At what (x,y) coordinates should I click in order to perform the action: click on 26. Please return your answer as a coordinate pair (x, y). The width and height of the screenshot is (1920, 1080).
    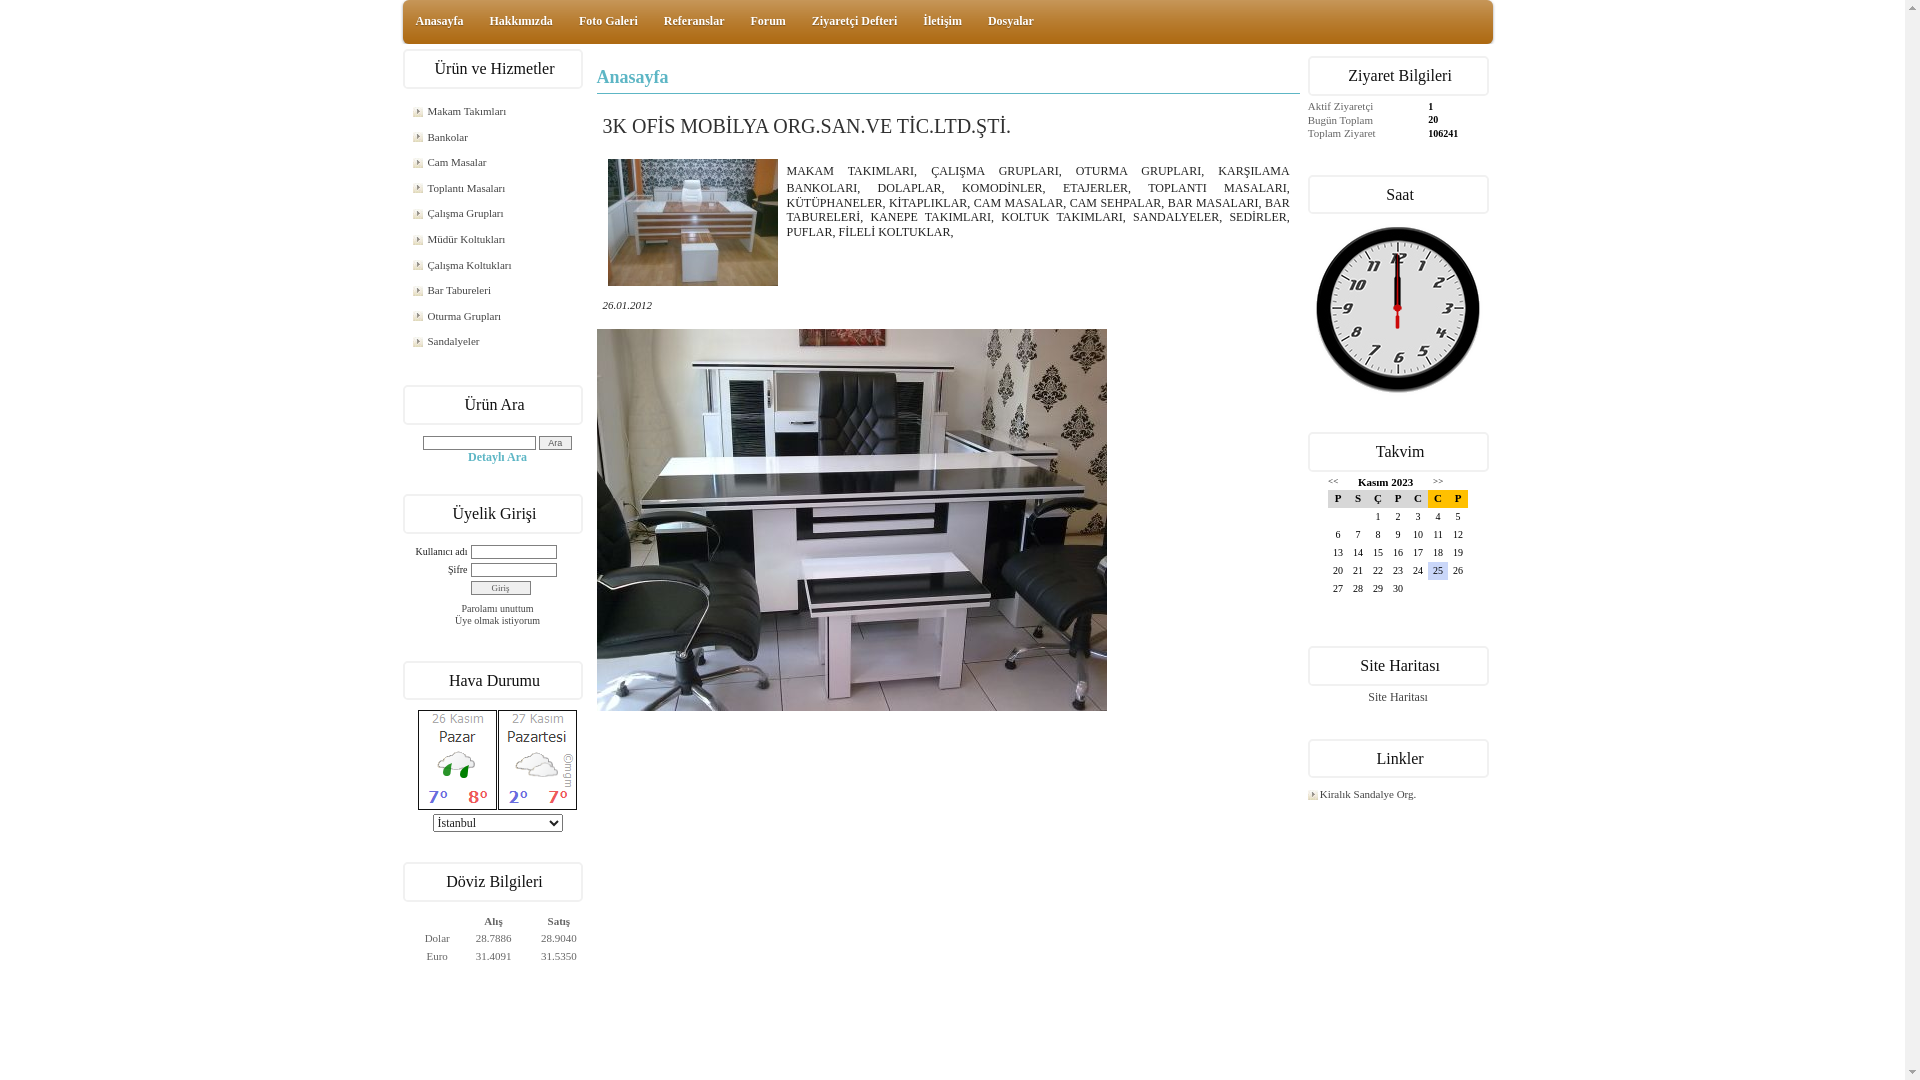
    Looking at the image, I should click on (1458, 571).